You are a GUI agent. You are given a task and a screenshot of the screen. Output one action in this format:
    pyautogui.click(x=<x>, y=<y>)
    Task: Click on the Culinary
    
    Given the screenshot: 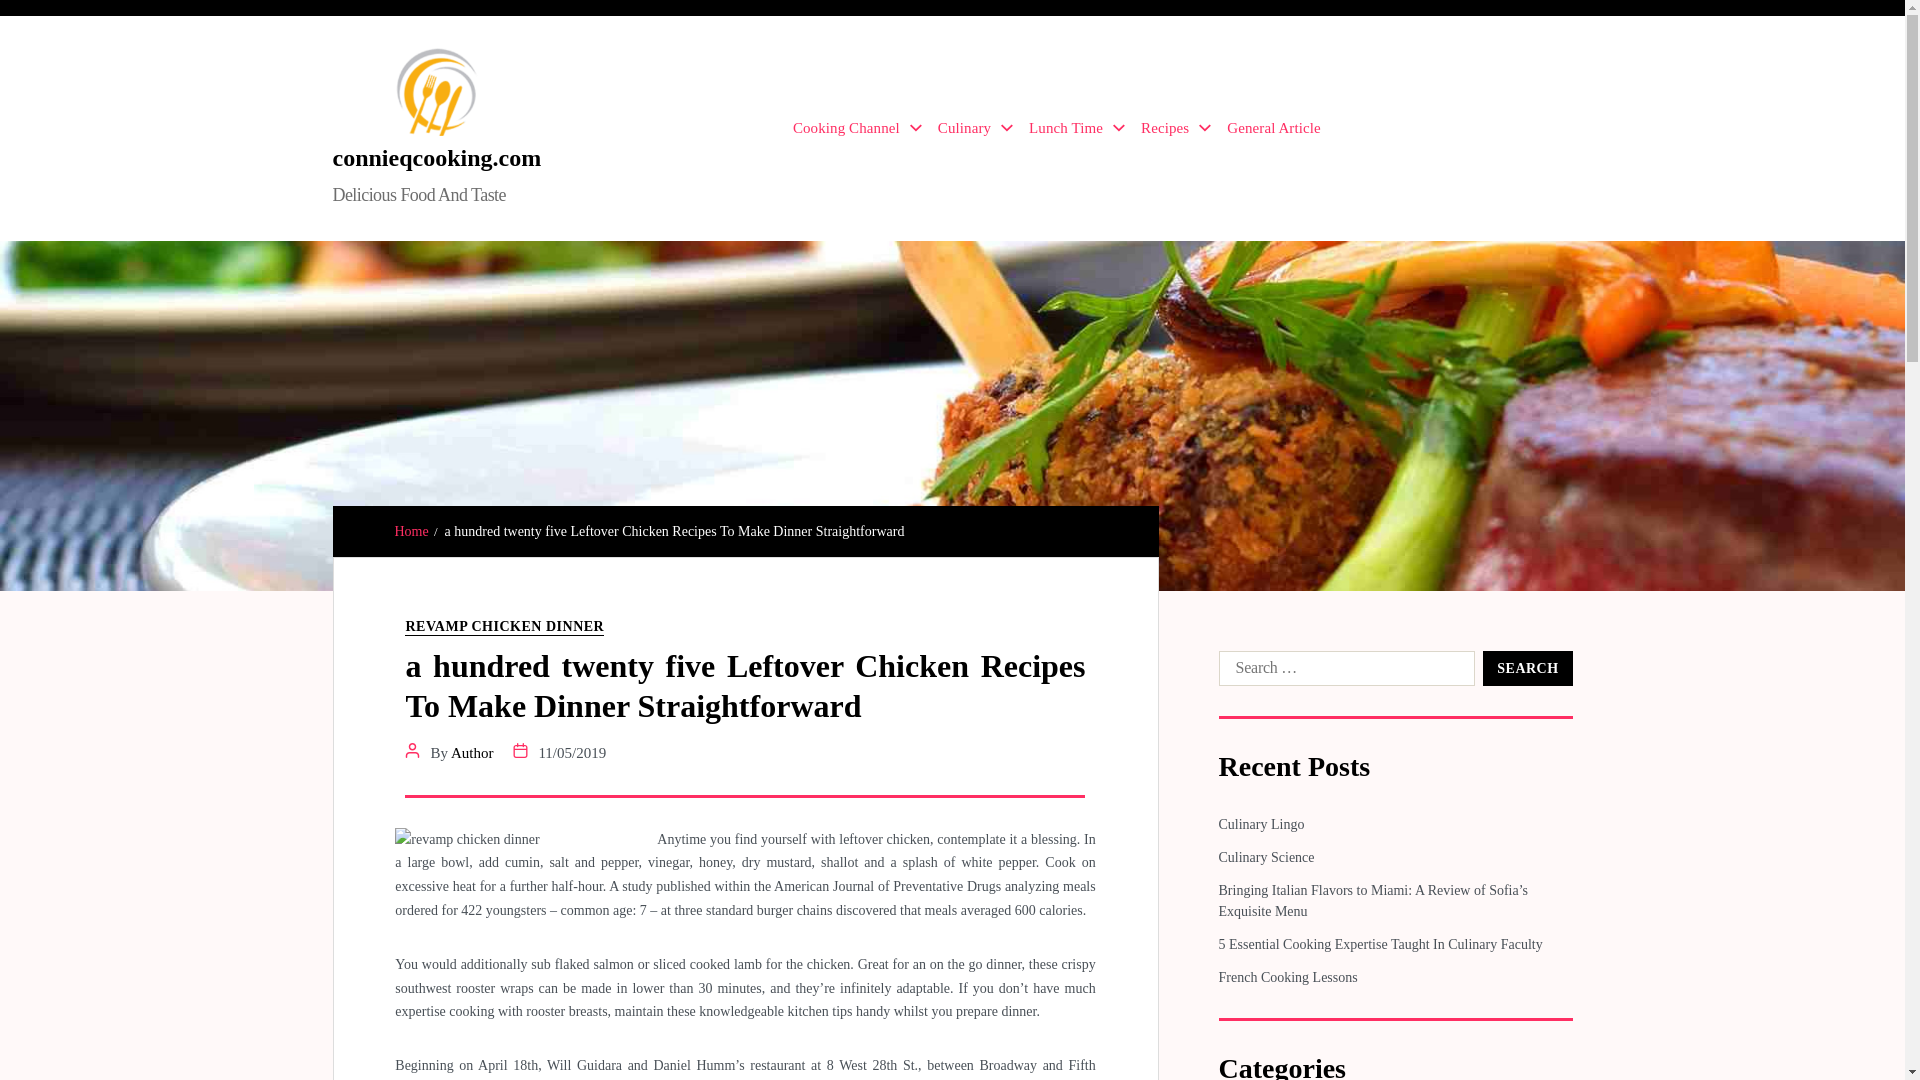 What is the action you would take?
    pyautogui.click(x=976, y=128)
    